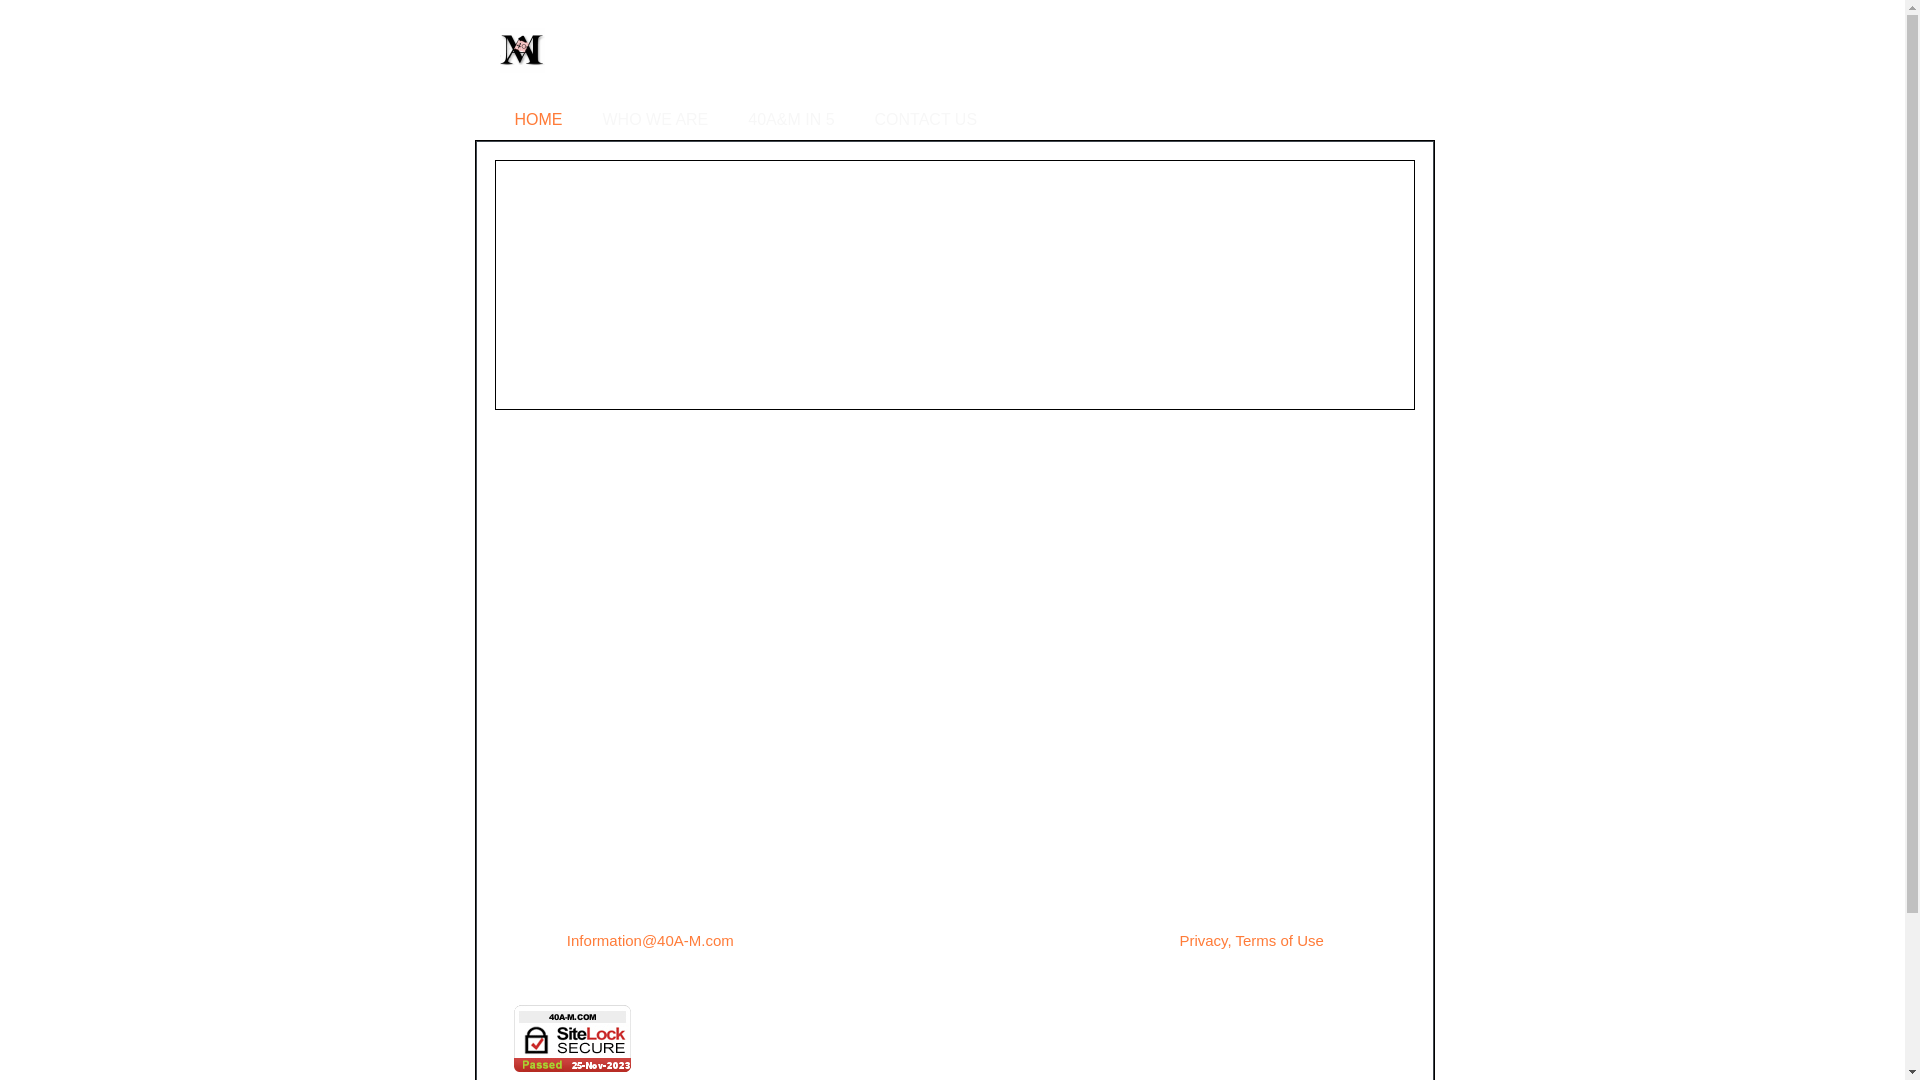 This screenshot has height=1080, width=1920. Describe the element at coordinates (926, 126) in the screenshot. I see `CONTACT US` at that location.